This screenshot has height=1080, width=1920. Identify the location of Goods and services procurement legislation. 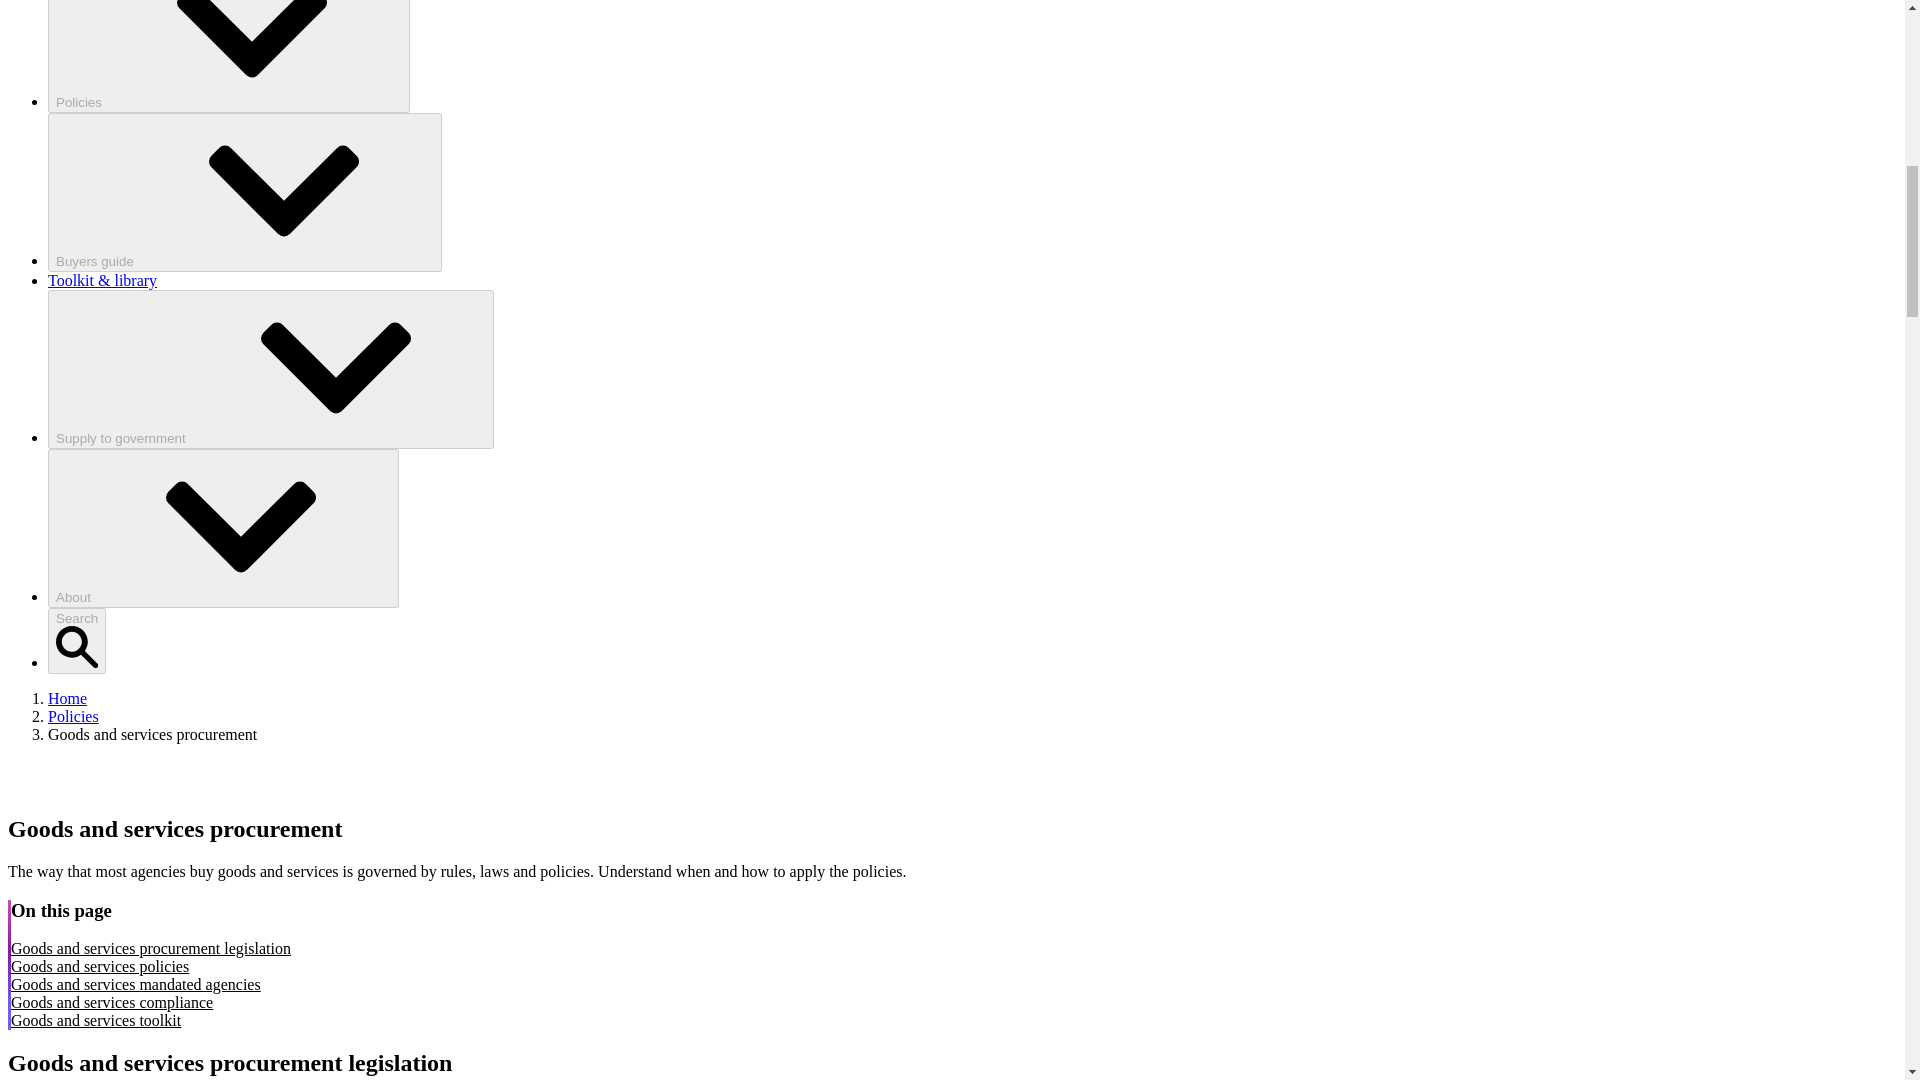
(151, 948).